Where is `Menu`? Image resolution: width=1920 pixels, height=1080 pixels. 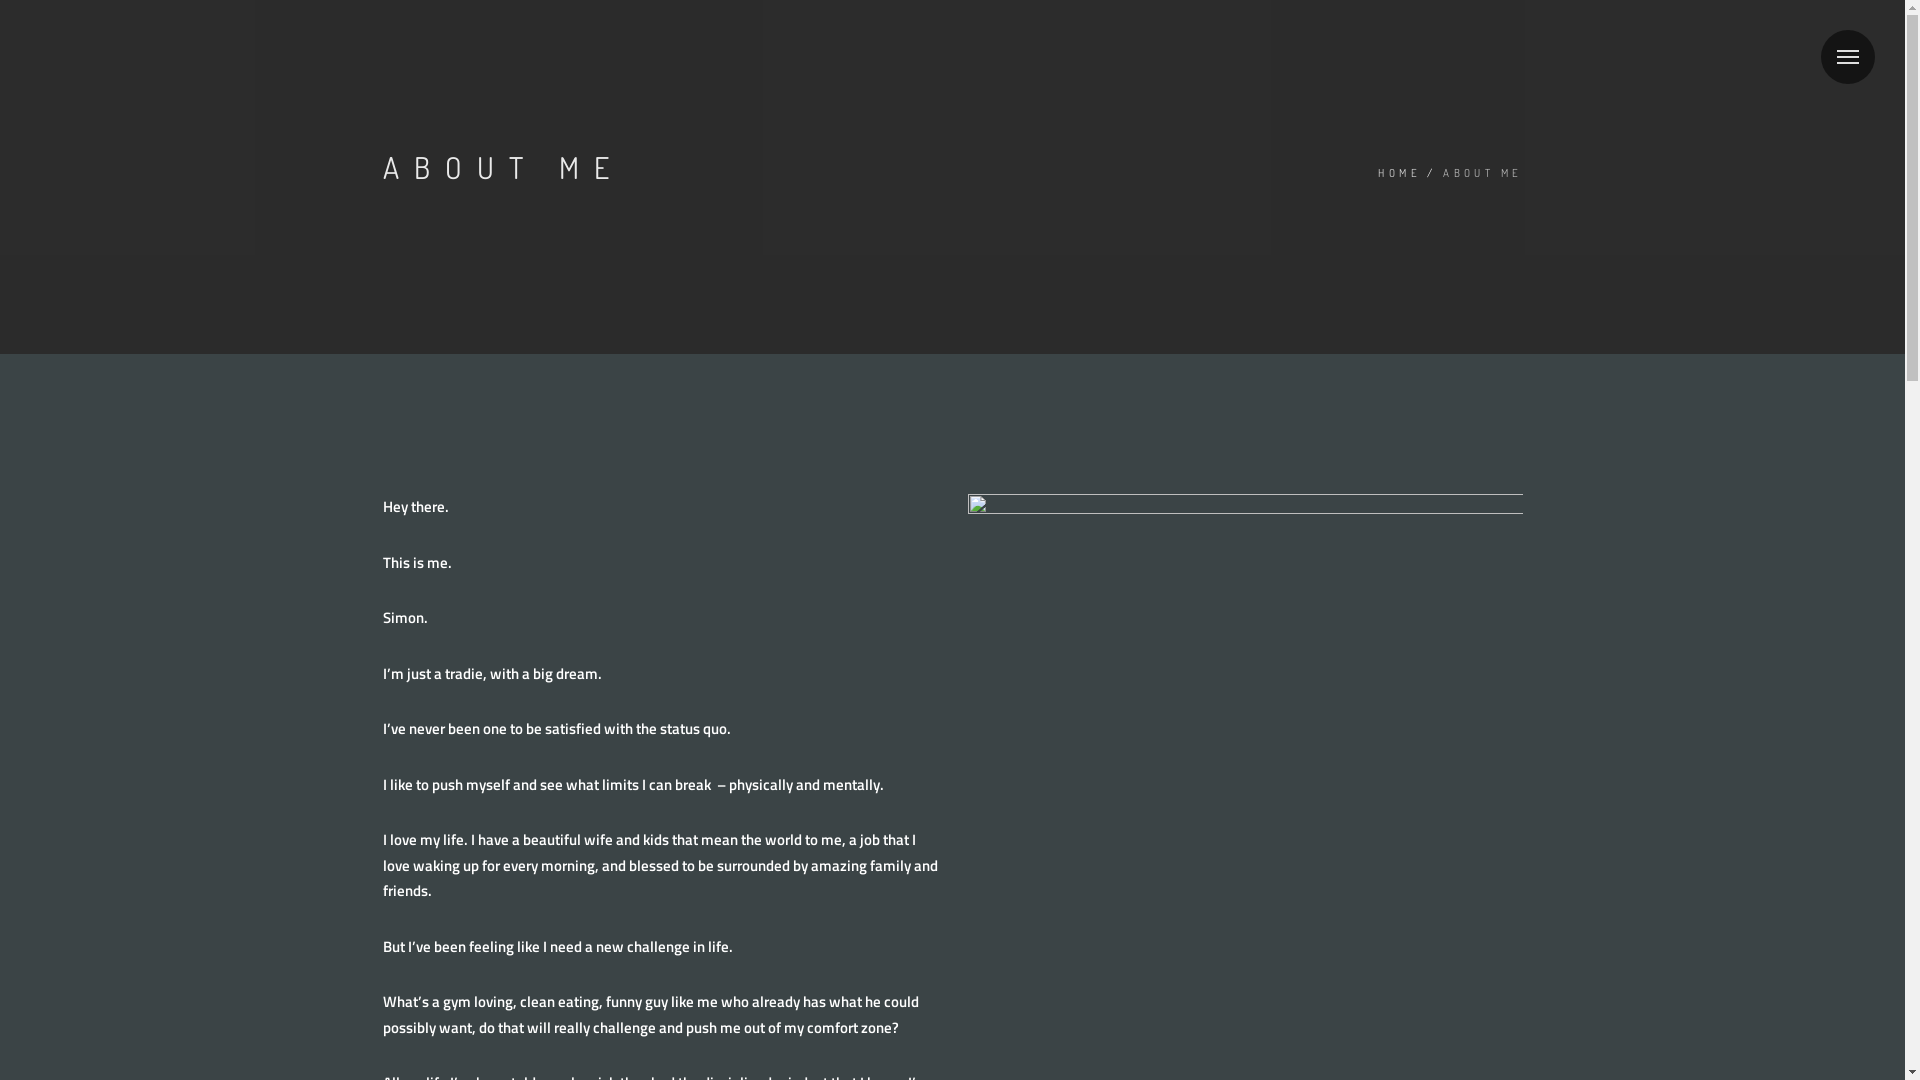
Menu is located at coordinates (1848, 57).